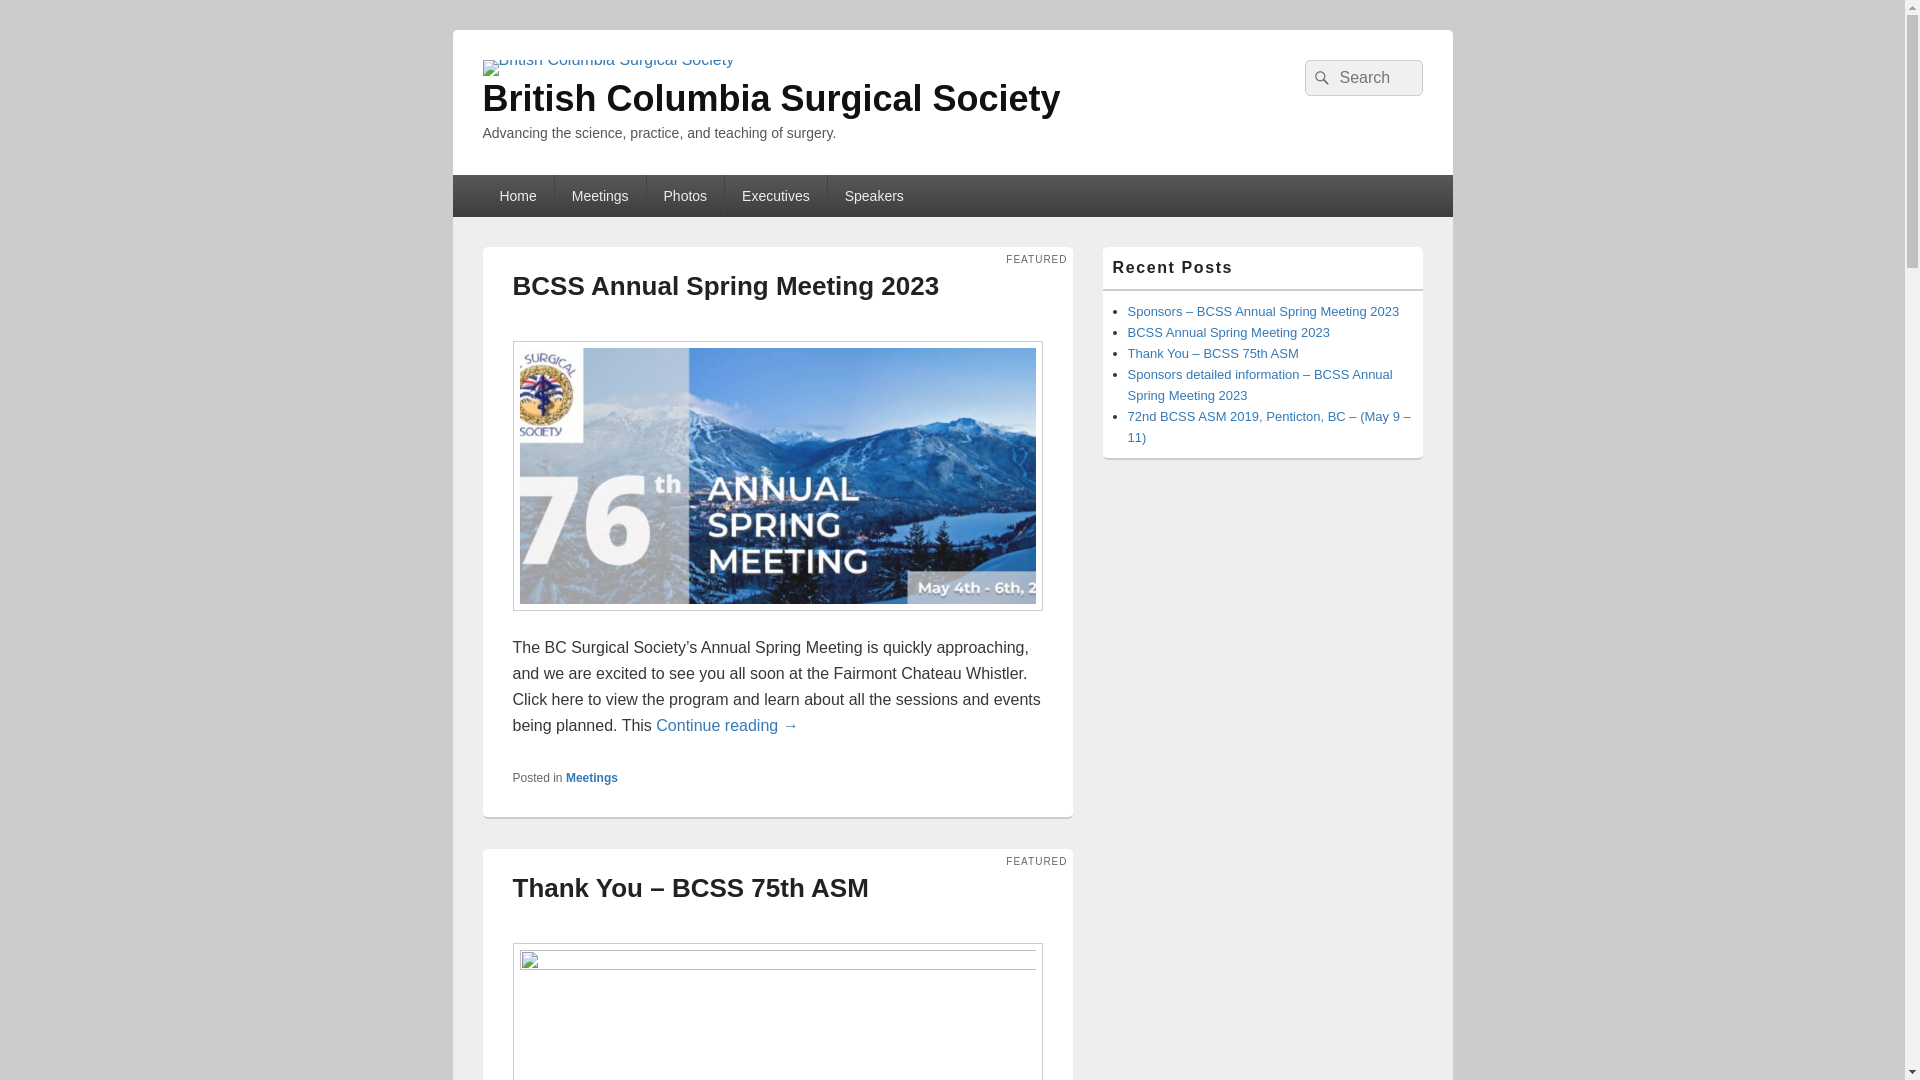 The image size is (1920, 1080). Describe the element at coordinates (604, 922) in the screenshot. I see `May 7, 2022` at that location.